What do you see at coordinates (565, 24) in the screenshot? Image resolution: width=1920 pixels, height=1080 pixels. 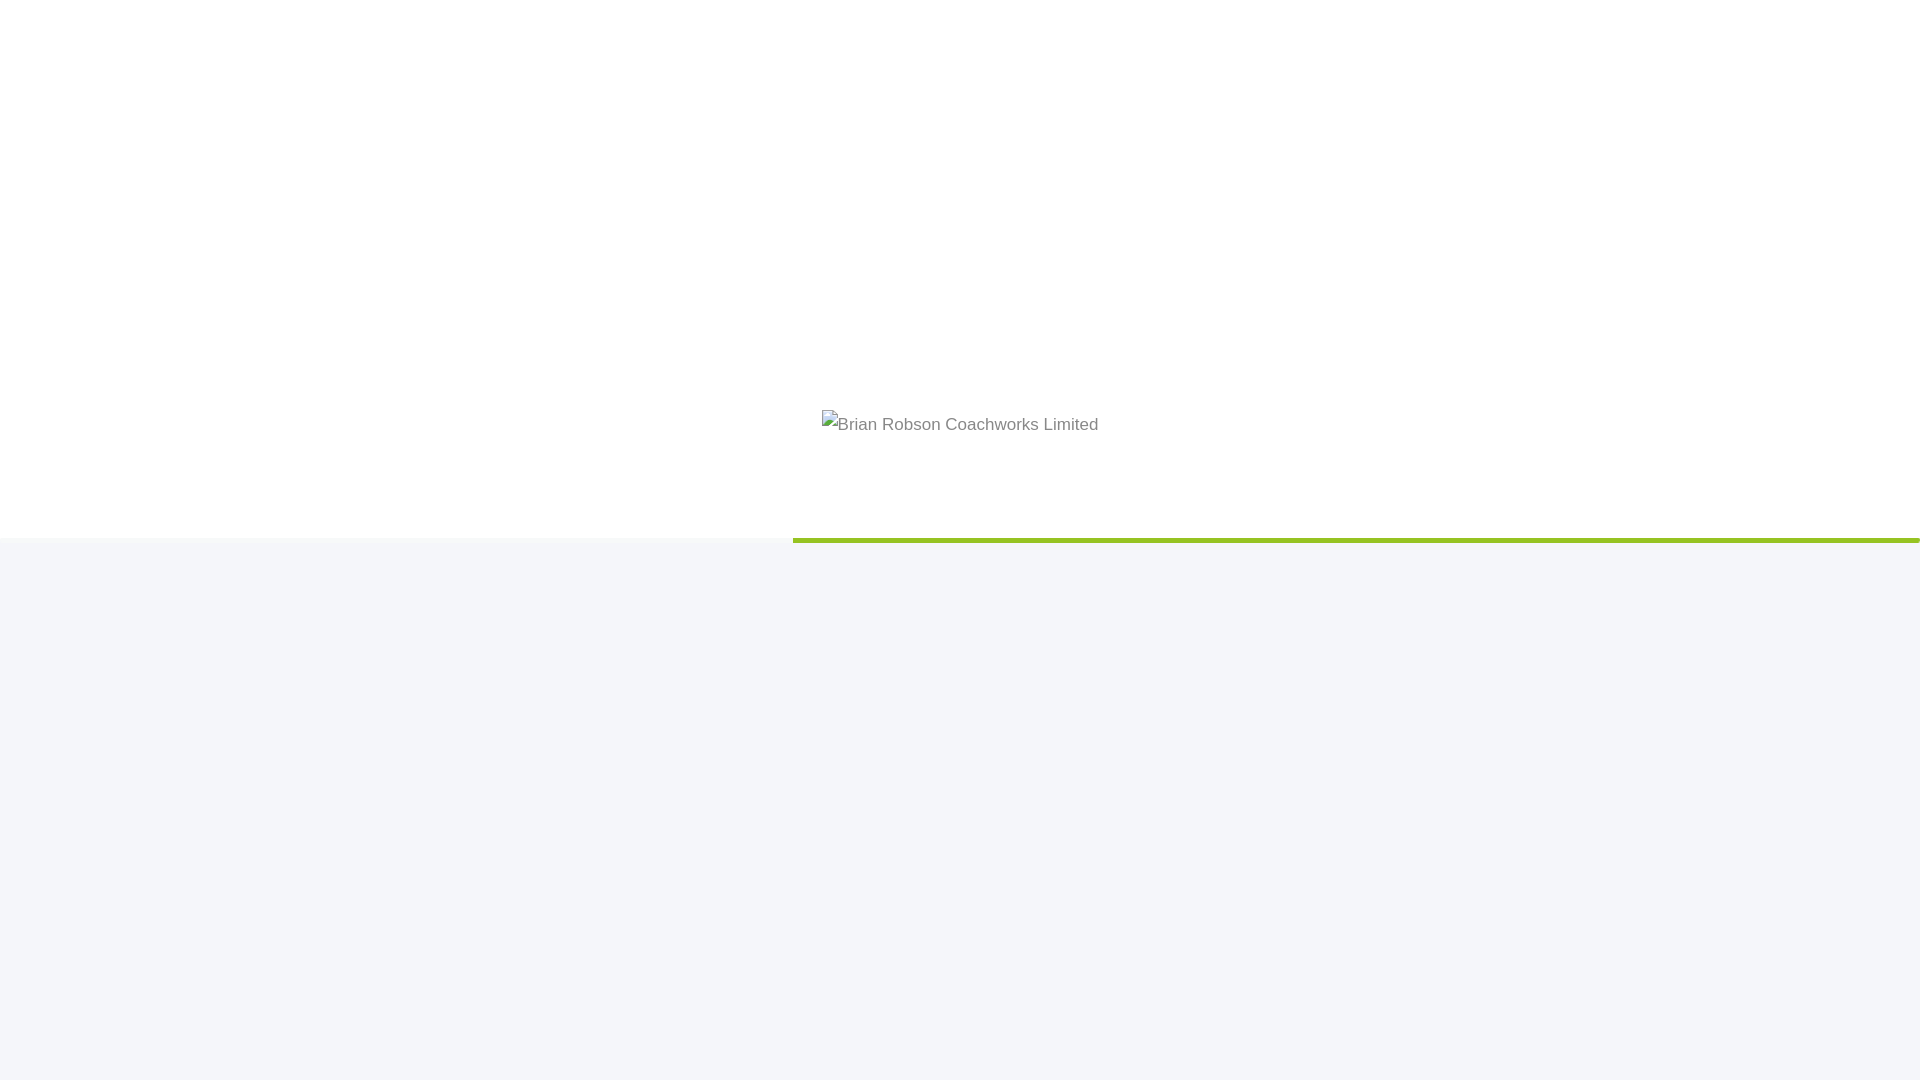 I see `Contact Us` at bounding box center [565, 24].